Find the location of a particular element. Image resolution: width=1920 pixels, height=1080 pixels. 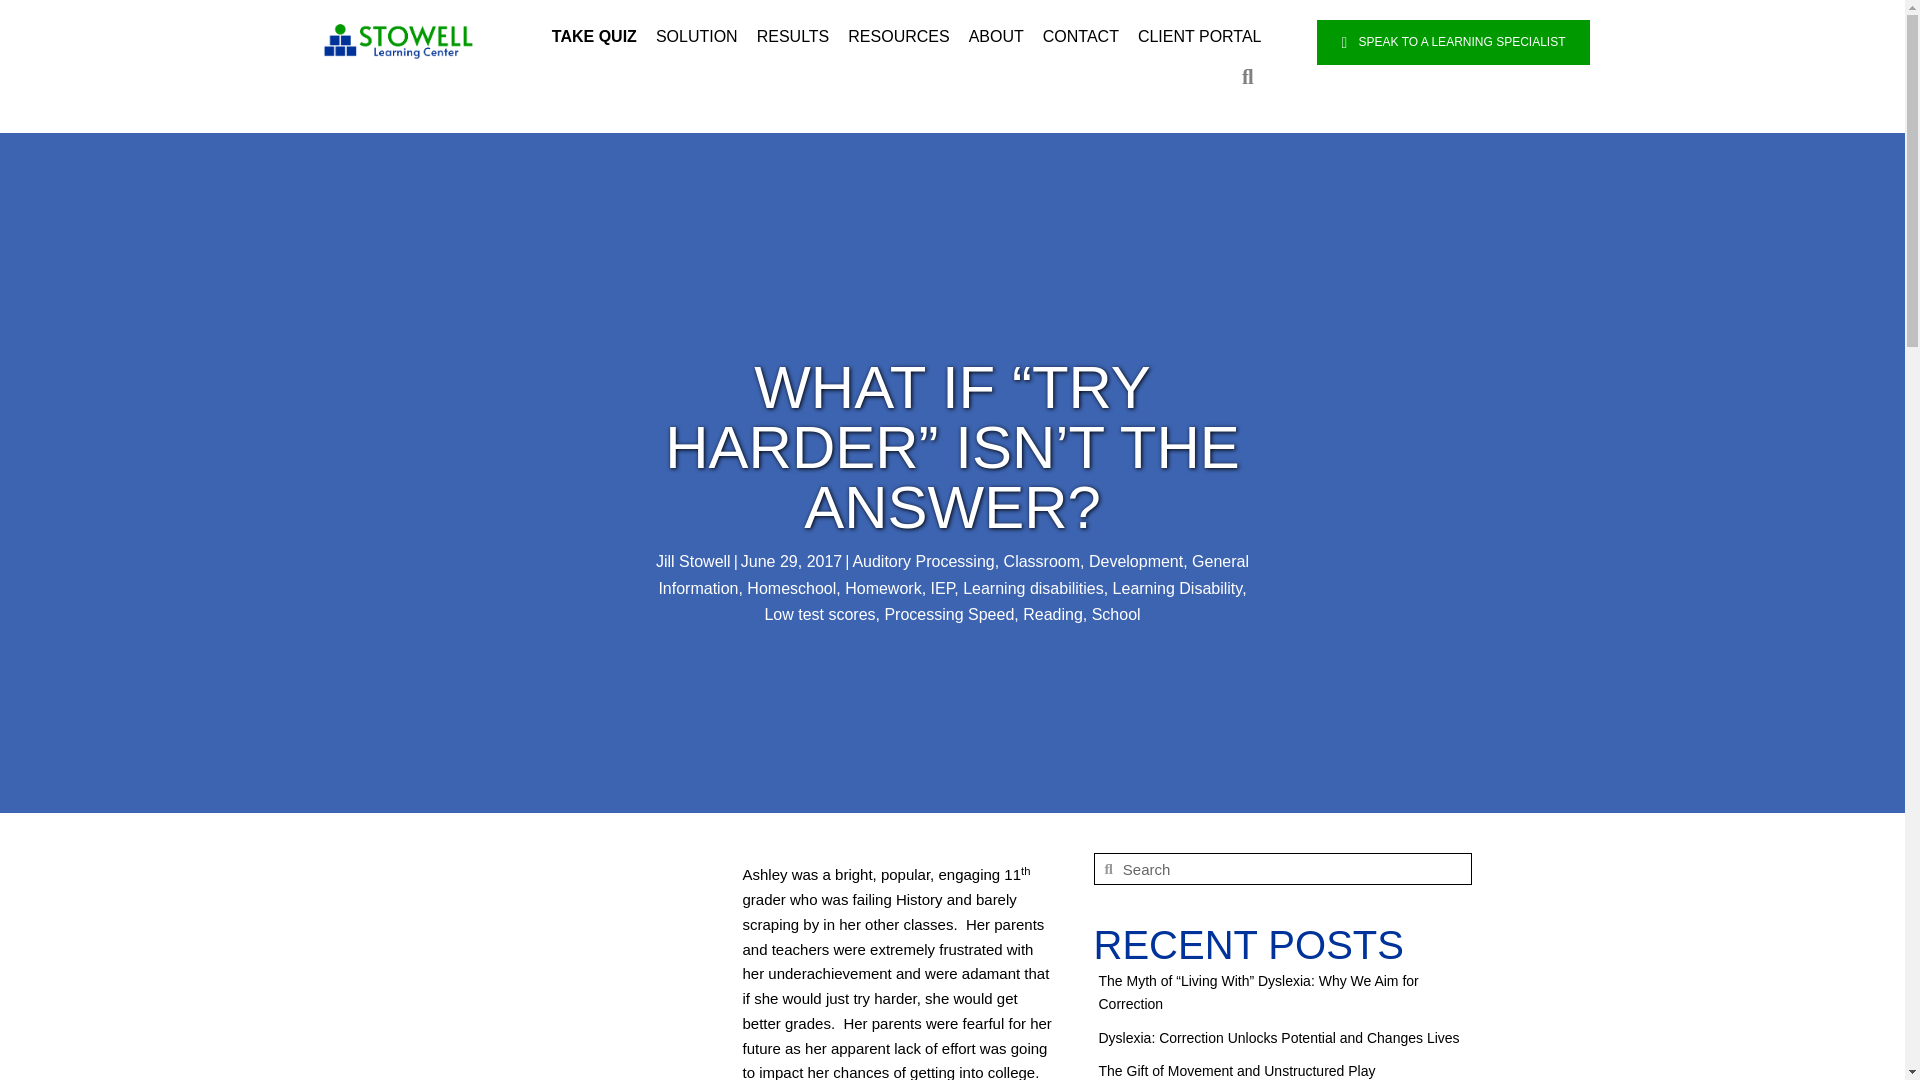

2022-SLC-LOGO-01 is located at coordinates (399, 40).